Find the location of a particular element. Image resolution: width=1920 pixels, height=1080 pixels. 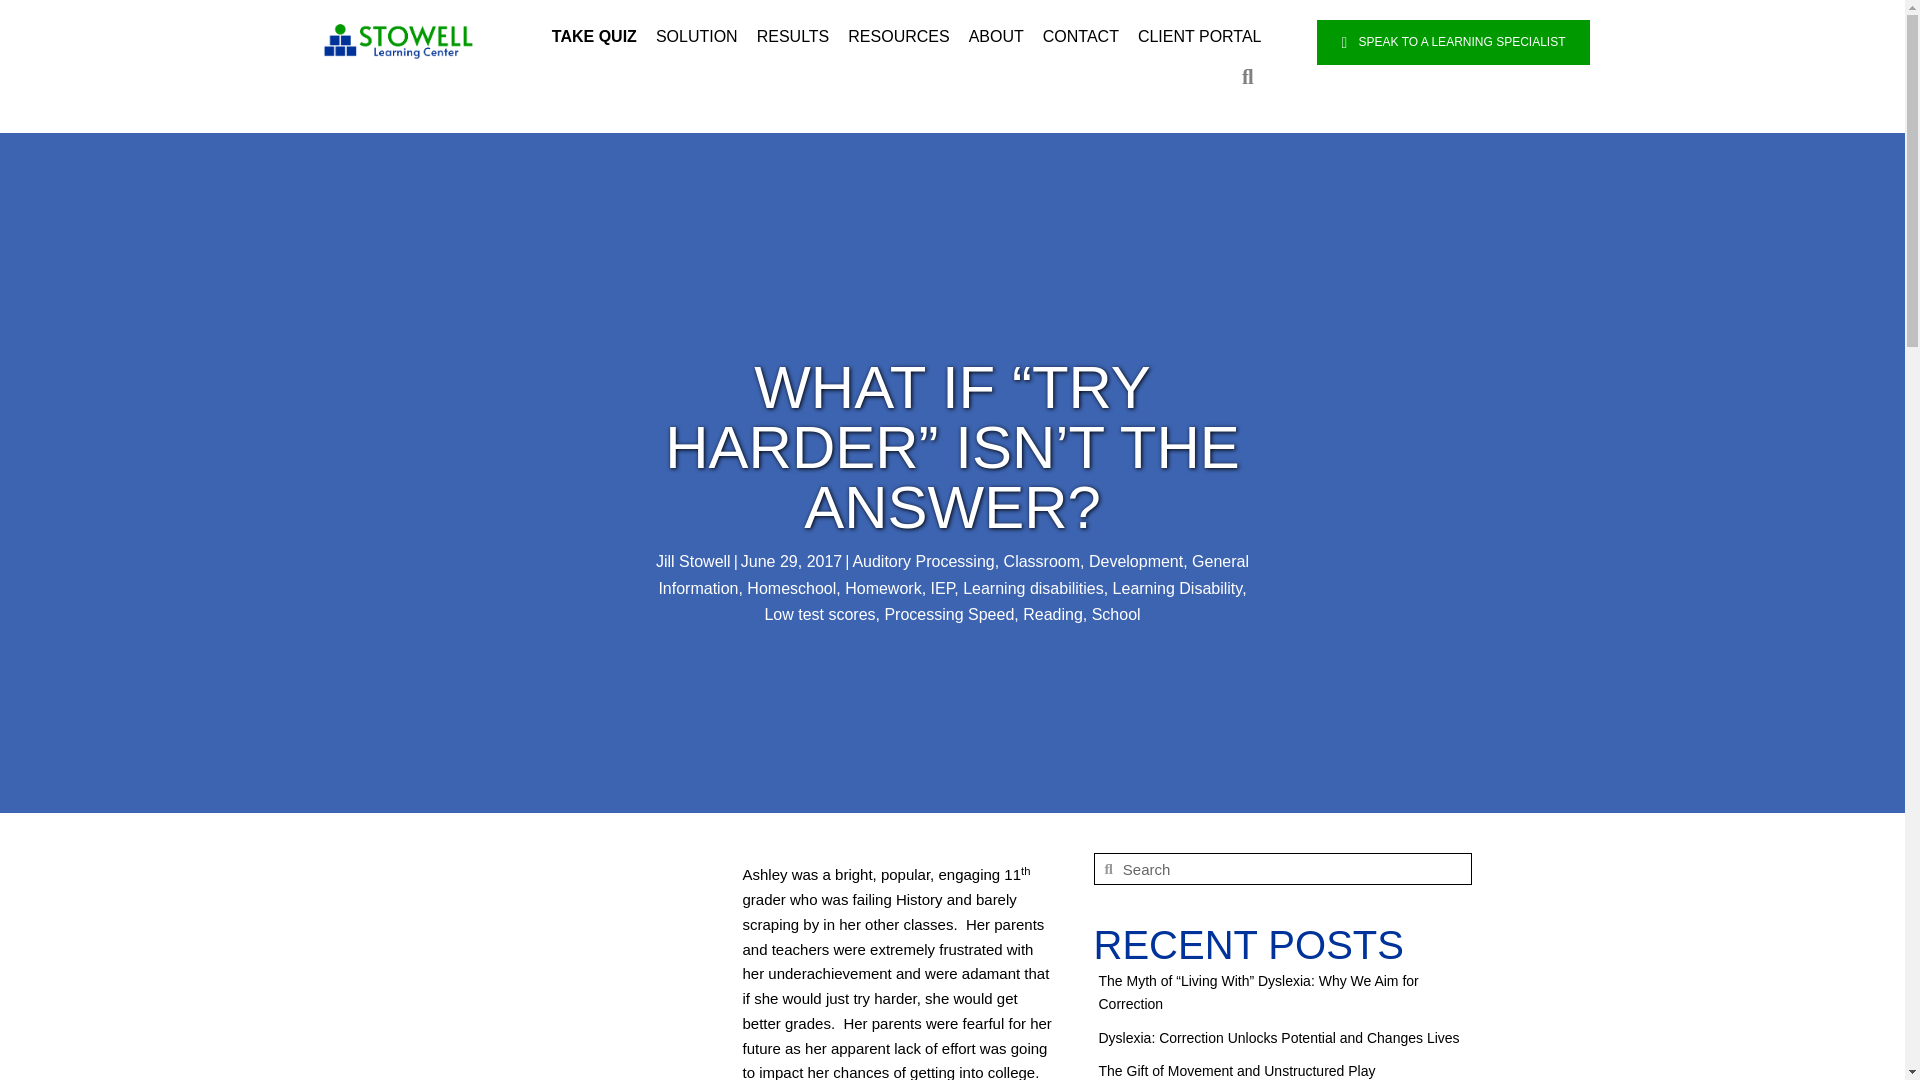

2022-SLC-LOGO-01 is located at coordinates (399, 40).